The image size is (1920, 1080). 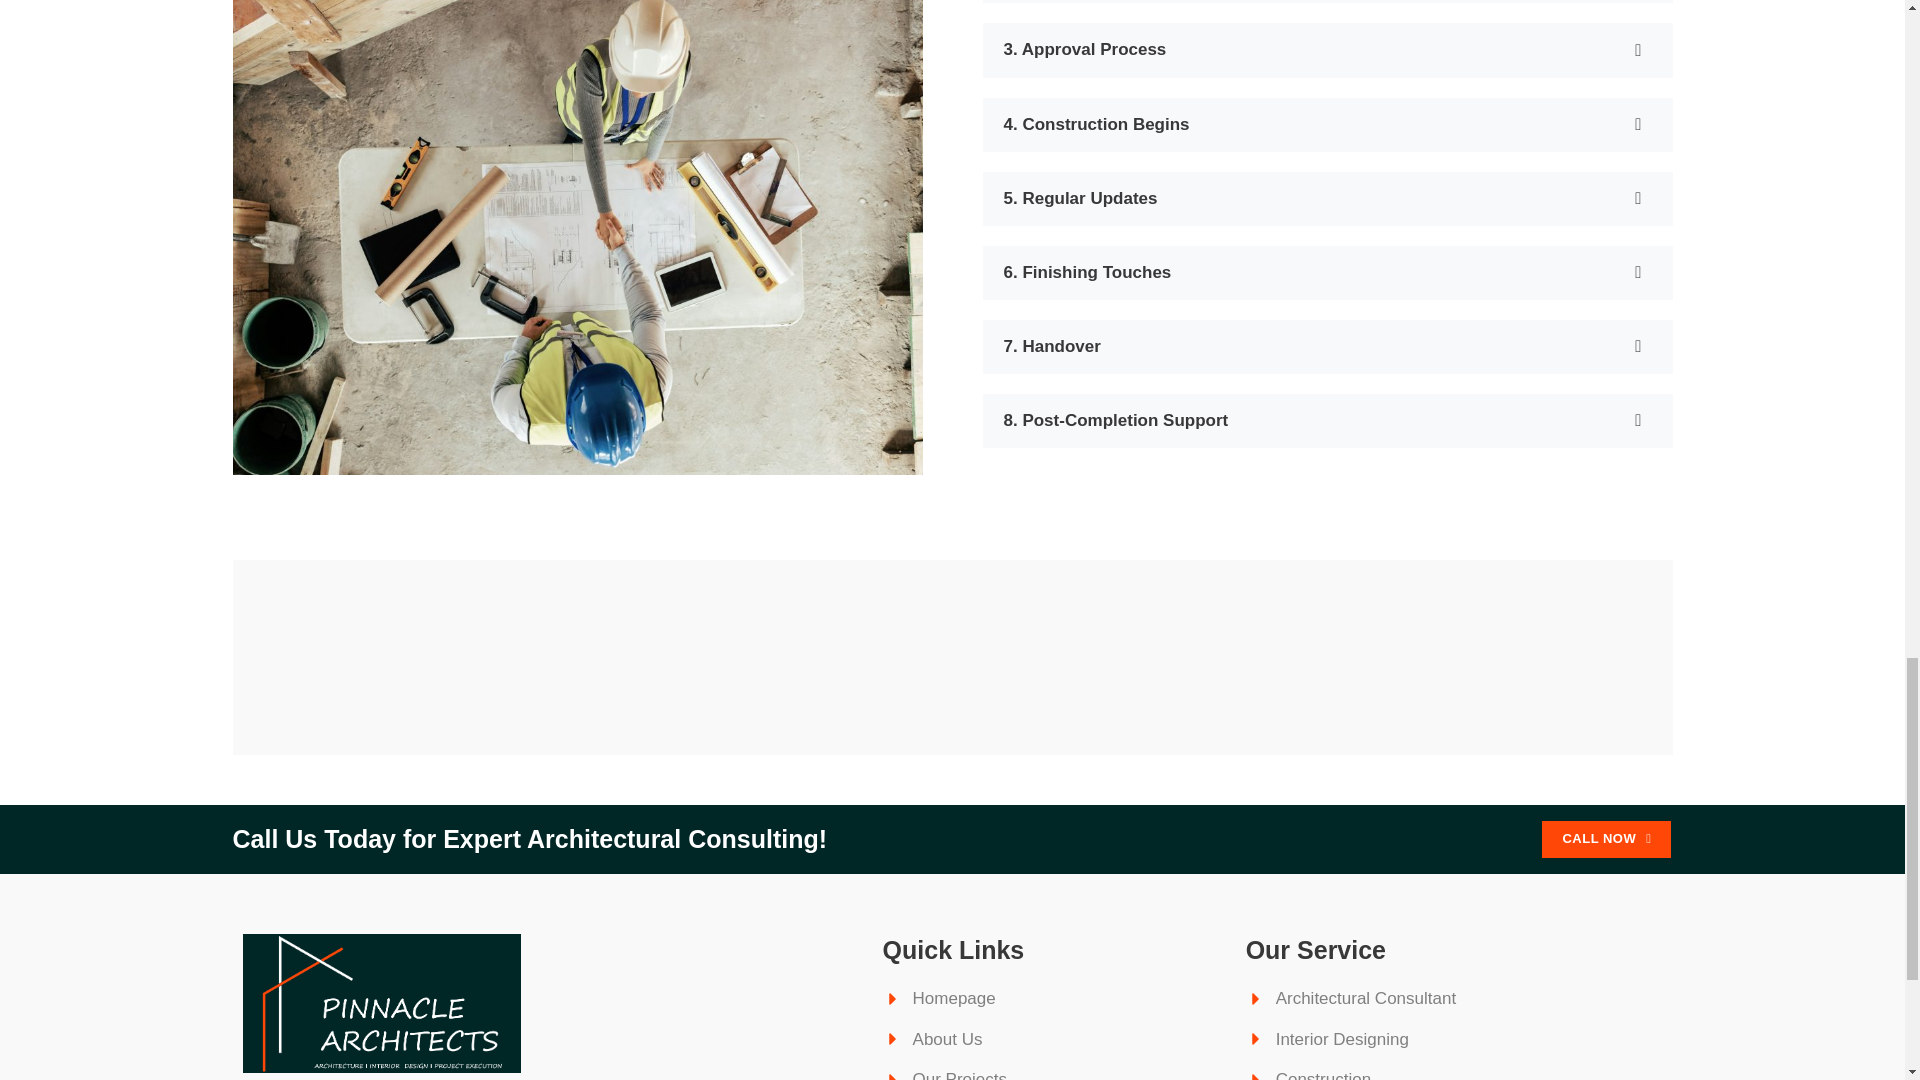 What do you see at coordinates (1420, 1074) in the screenshot?
I see `Construction` at bounding box center [1420, 1074].